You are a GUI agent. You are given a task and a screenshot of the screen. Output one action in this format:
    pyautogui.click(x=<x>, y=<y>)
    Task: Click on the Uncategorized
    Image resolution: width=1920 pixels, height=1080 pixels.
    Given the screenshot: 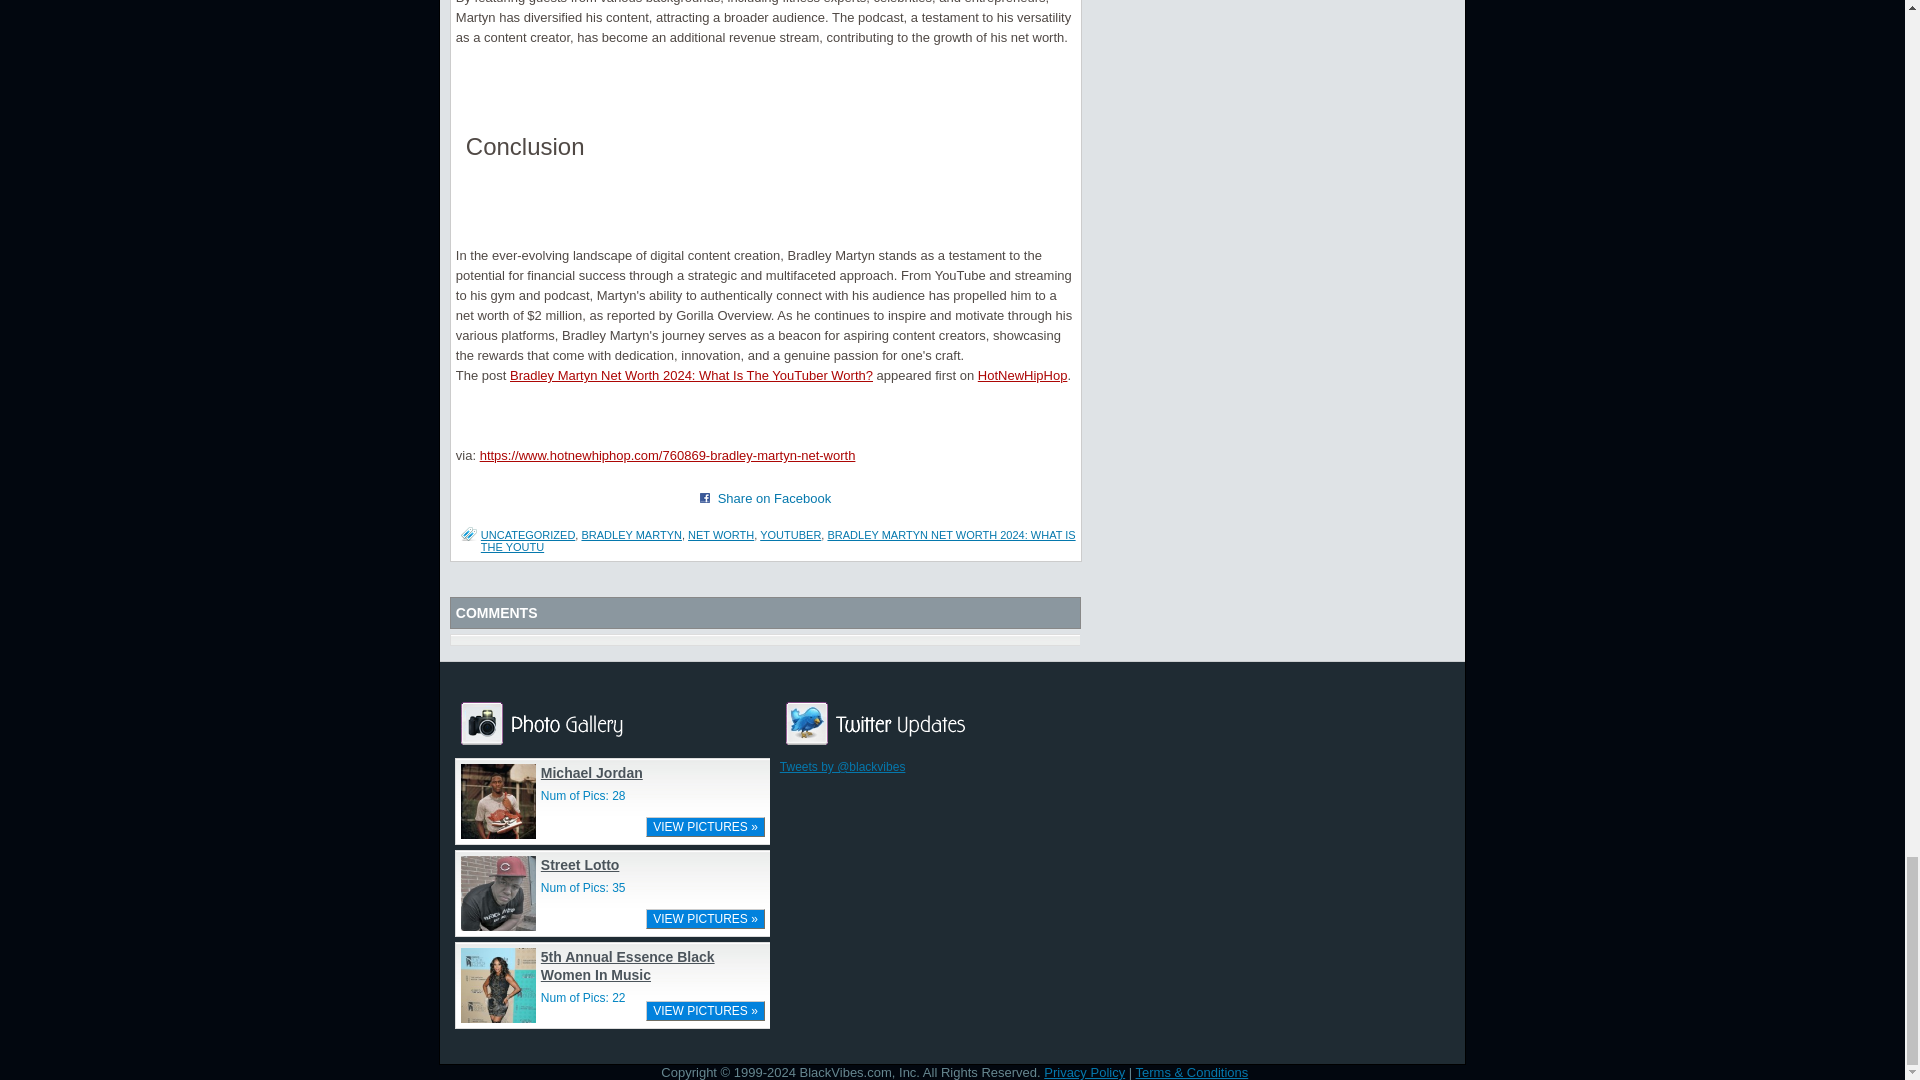 What is the action you would take?
    pyautogui.click(x=528, y=535)
    